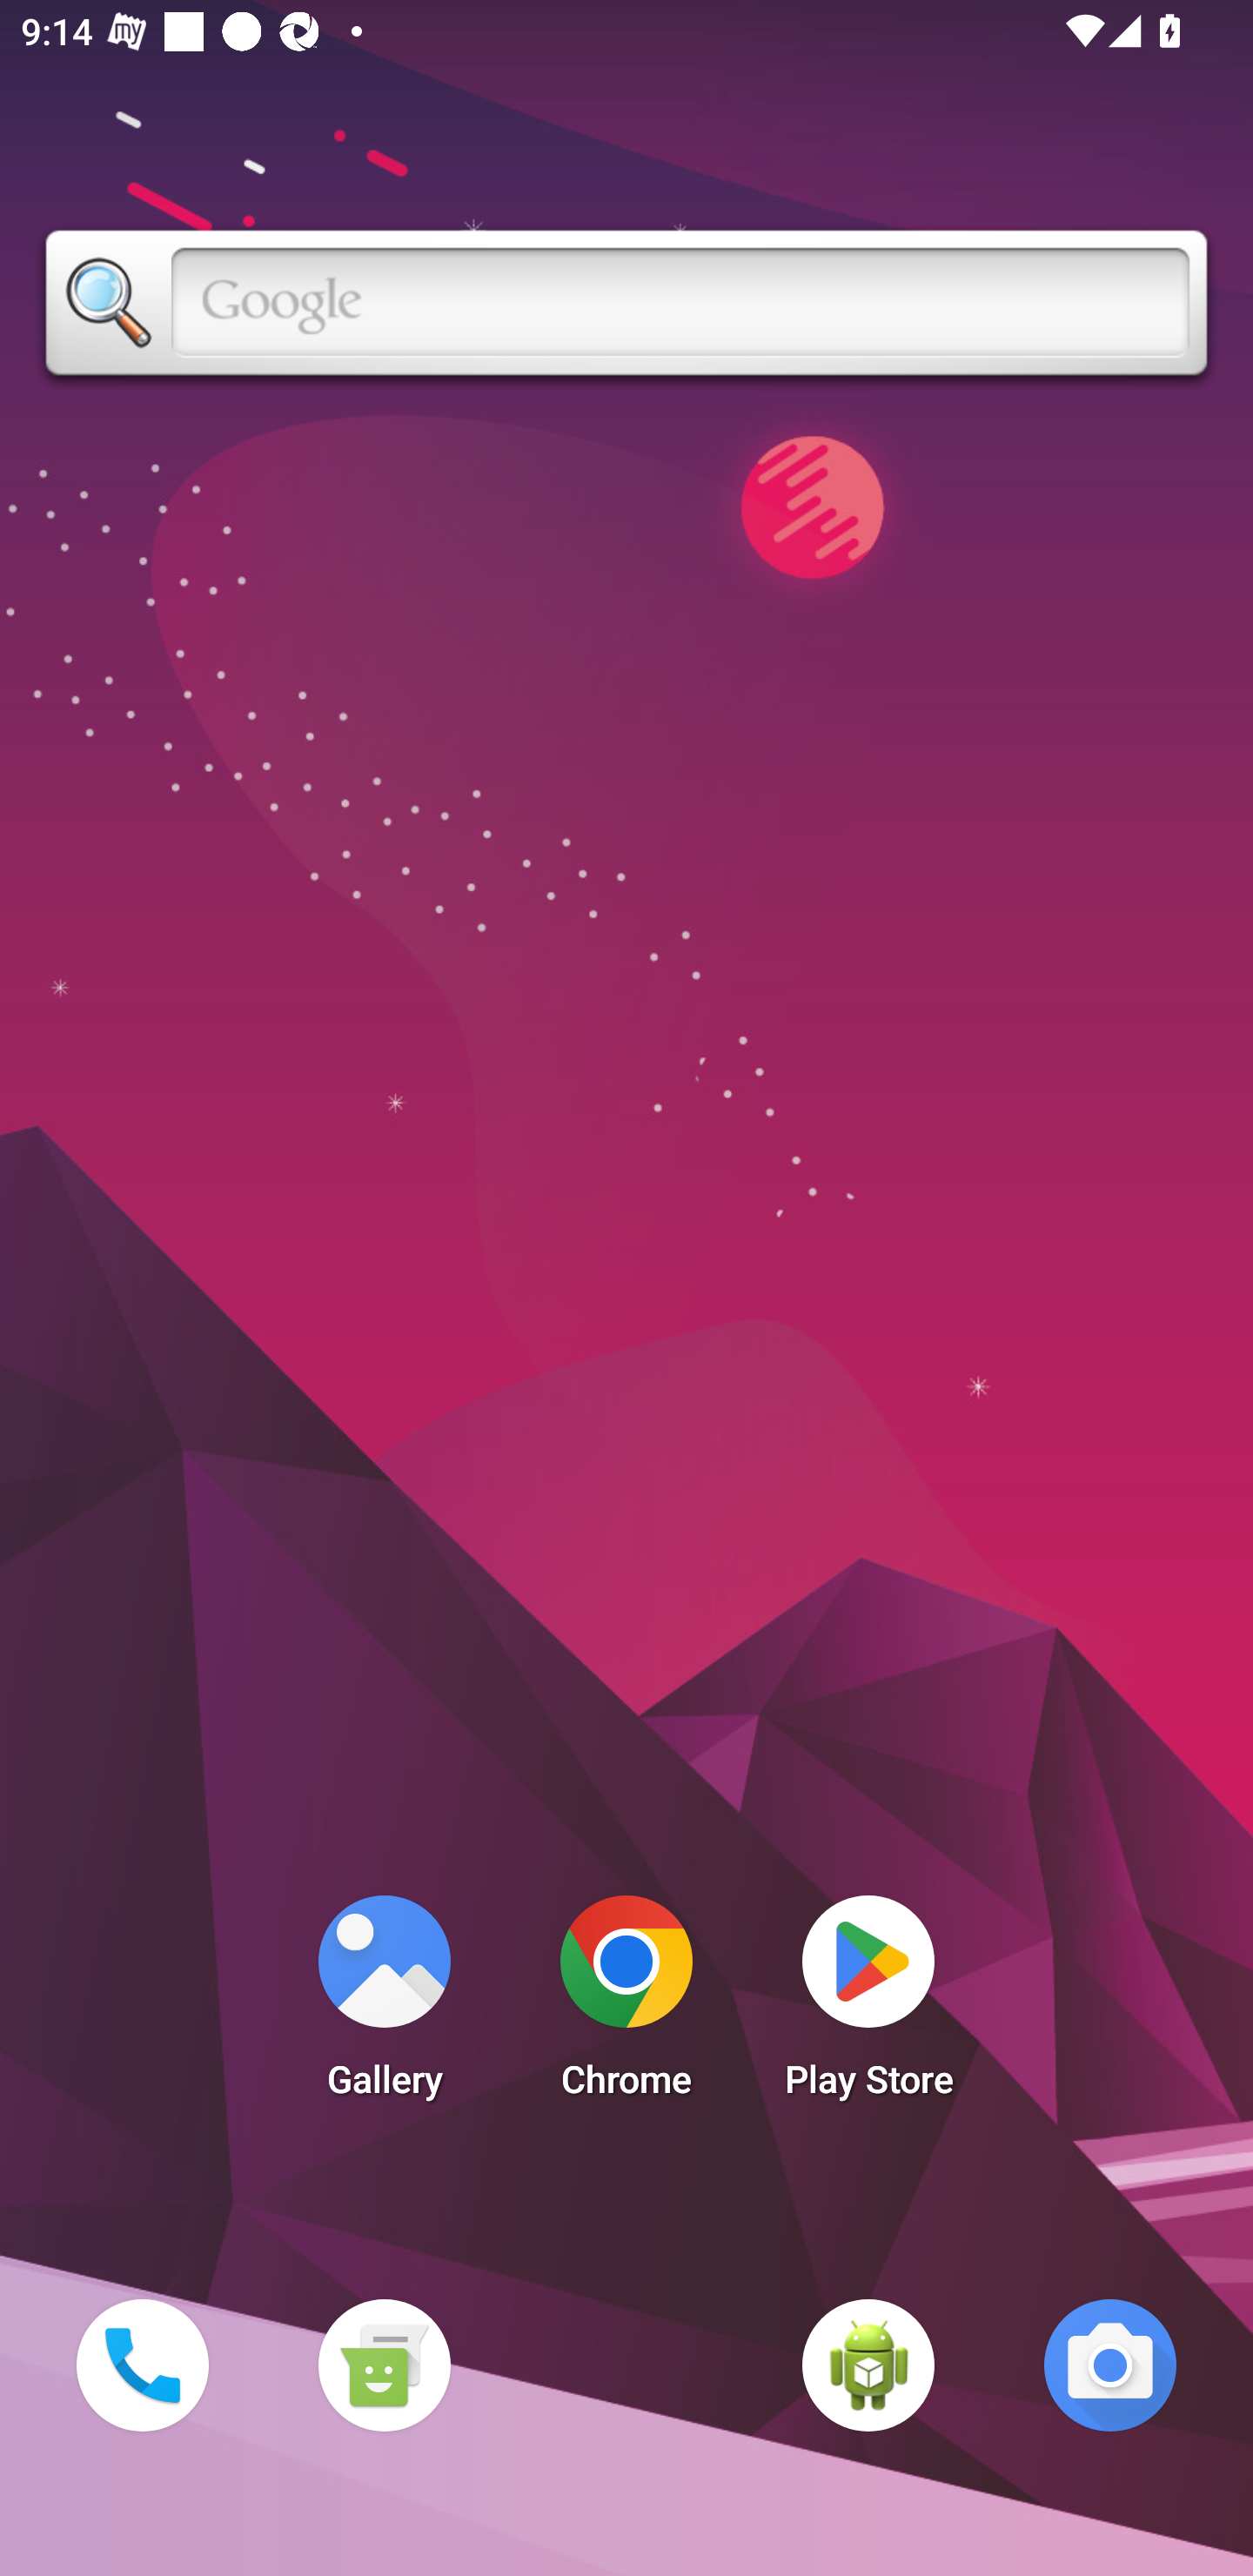 This screenshot has height=2576, width=1253. I want to click on Chrome, so click(626, 2005).